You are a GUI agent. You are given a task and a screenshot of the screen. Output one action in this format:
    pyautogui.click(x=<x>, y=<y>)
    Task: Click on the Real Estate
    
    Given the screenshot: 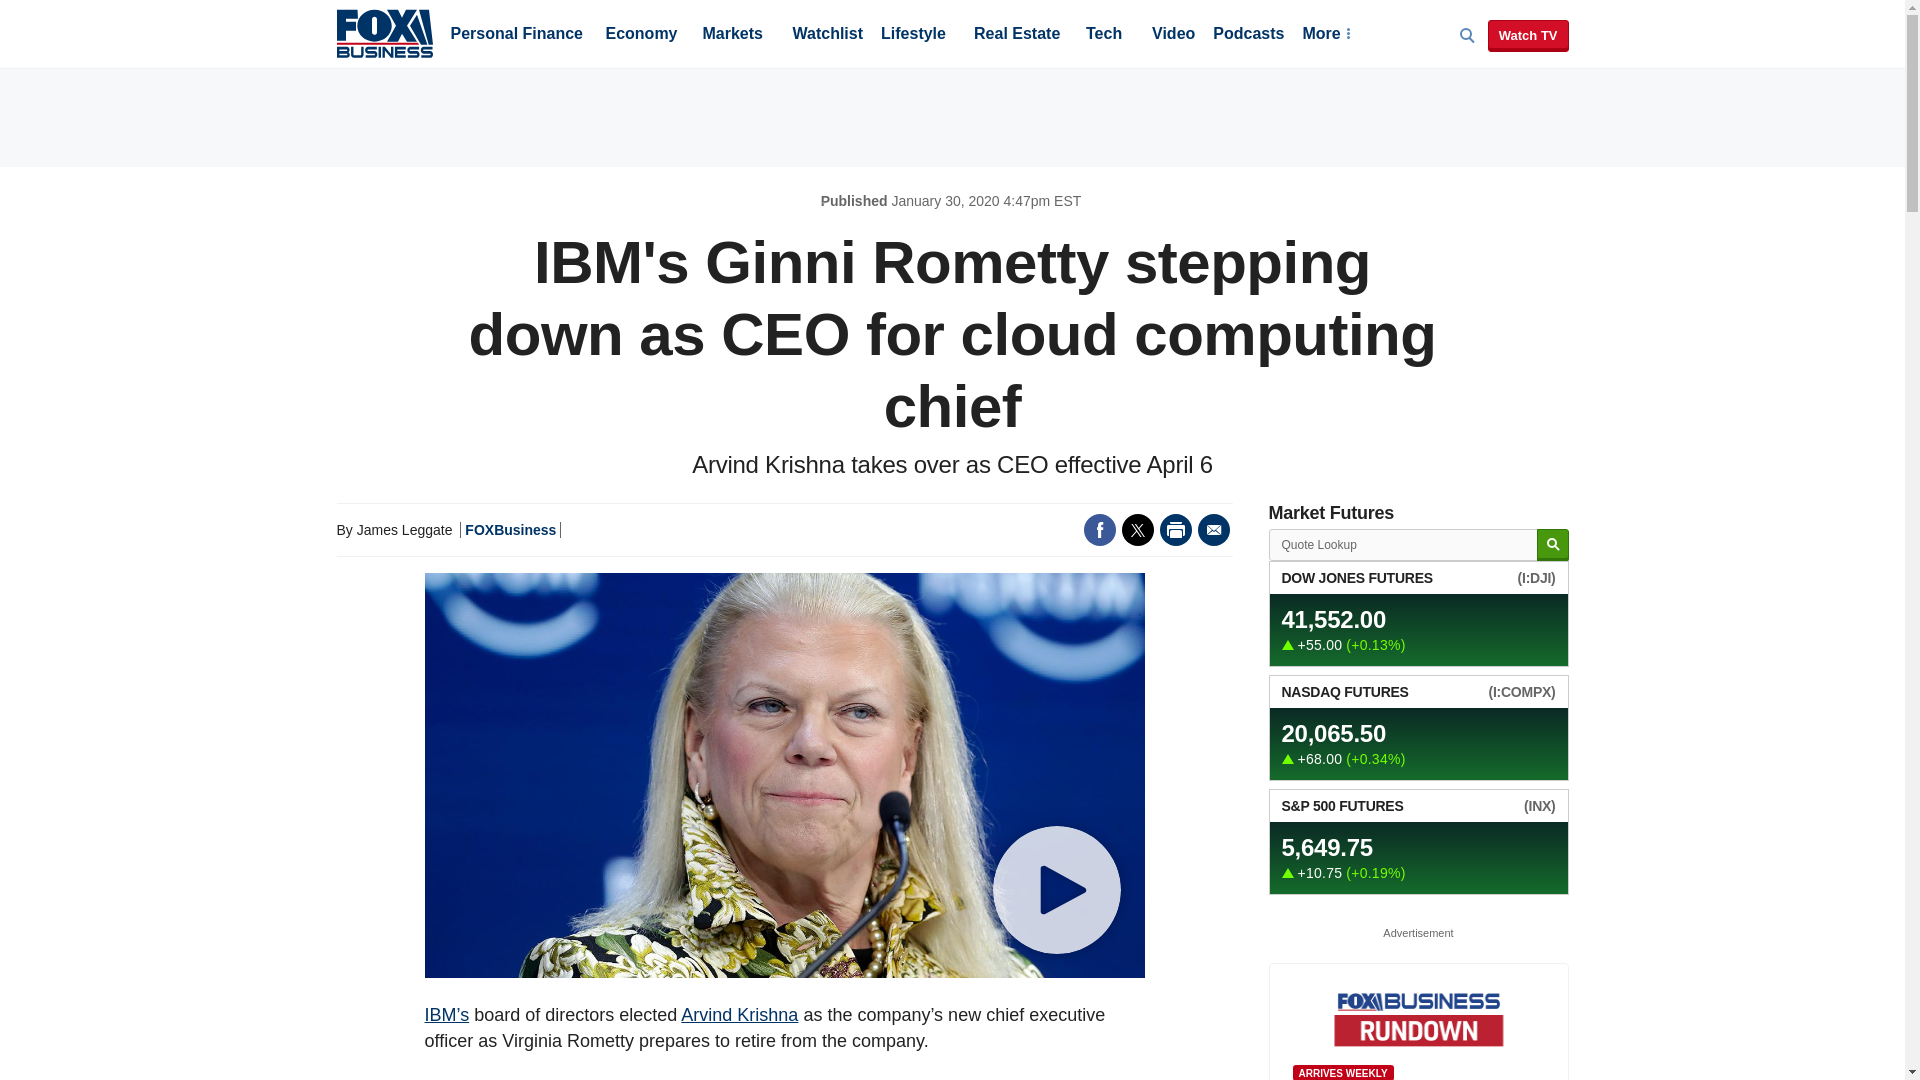 What is the action you would take?
    pyautogui.click(x=1016, y=35)
    